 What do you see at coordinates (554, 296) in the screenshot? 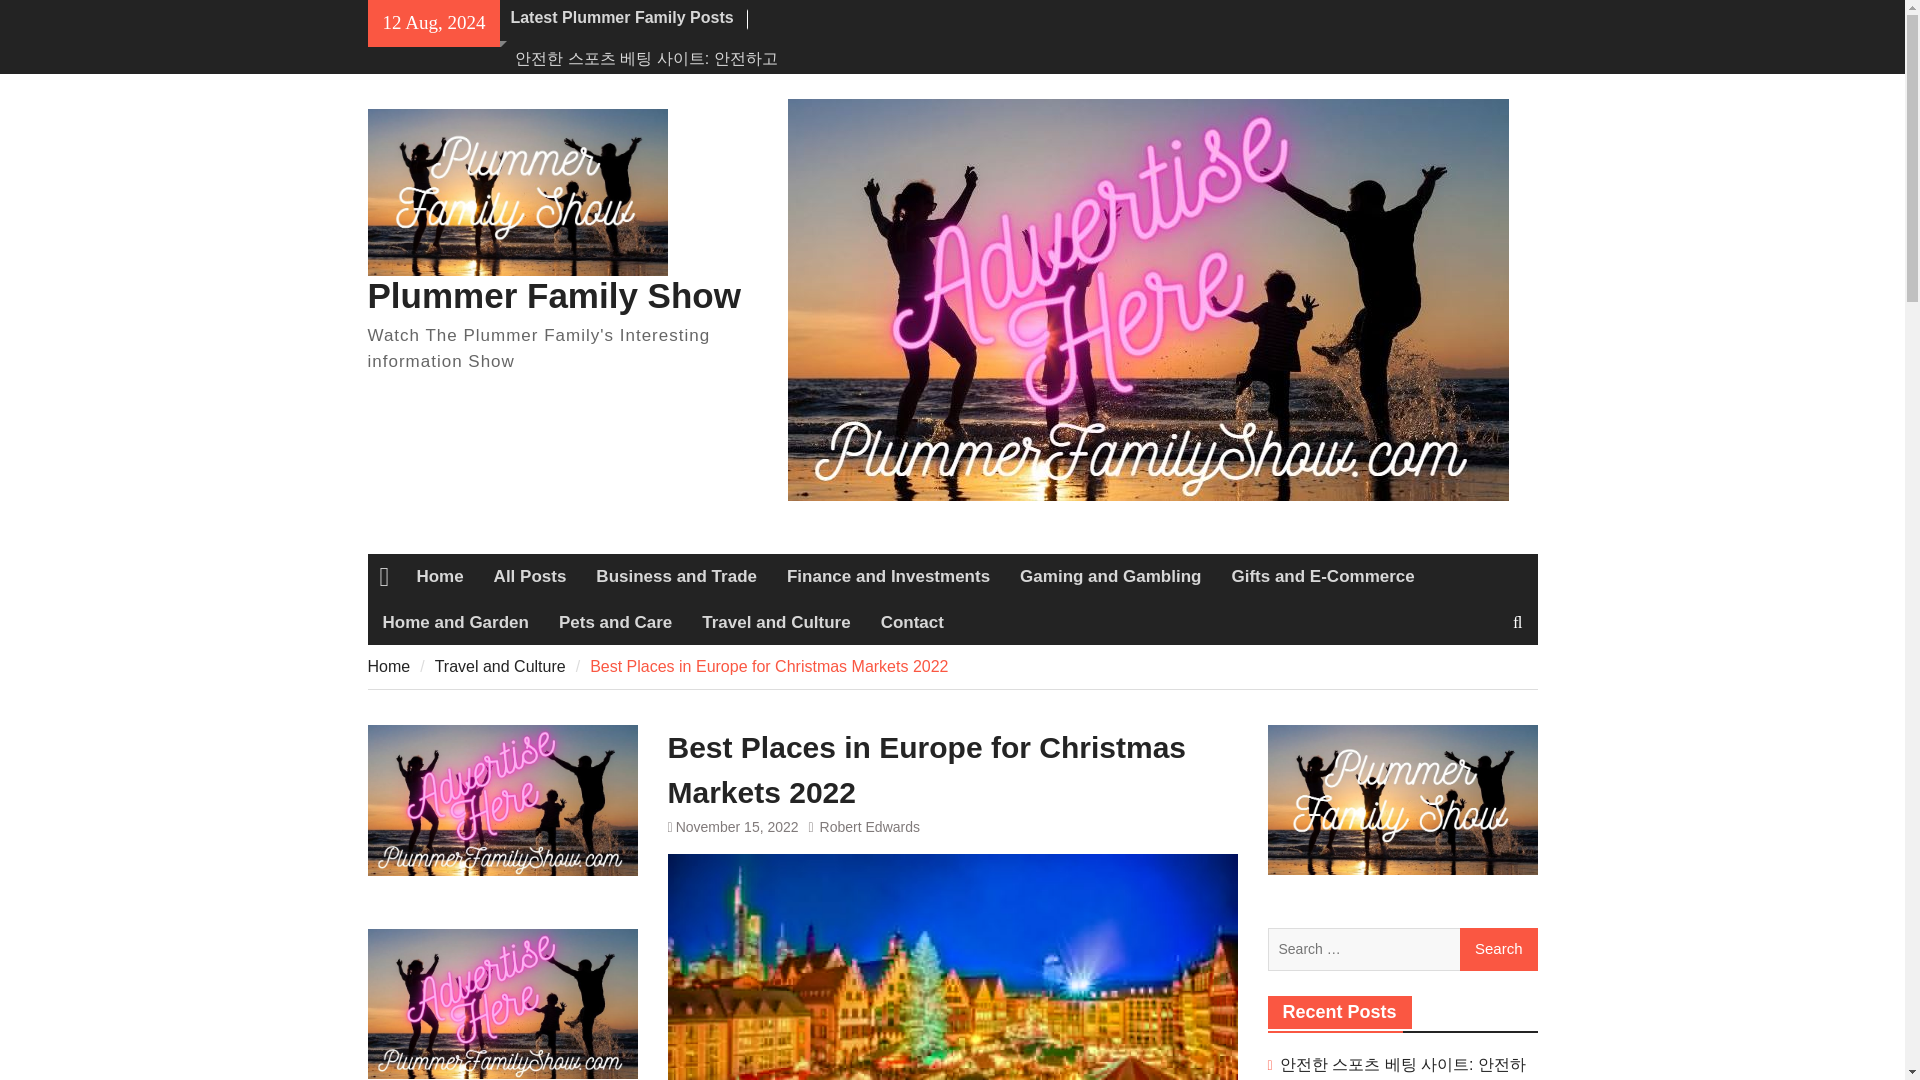
I see `Plummer Family Show` at bounding box center [554, 296].